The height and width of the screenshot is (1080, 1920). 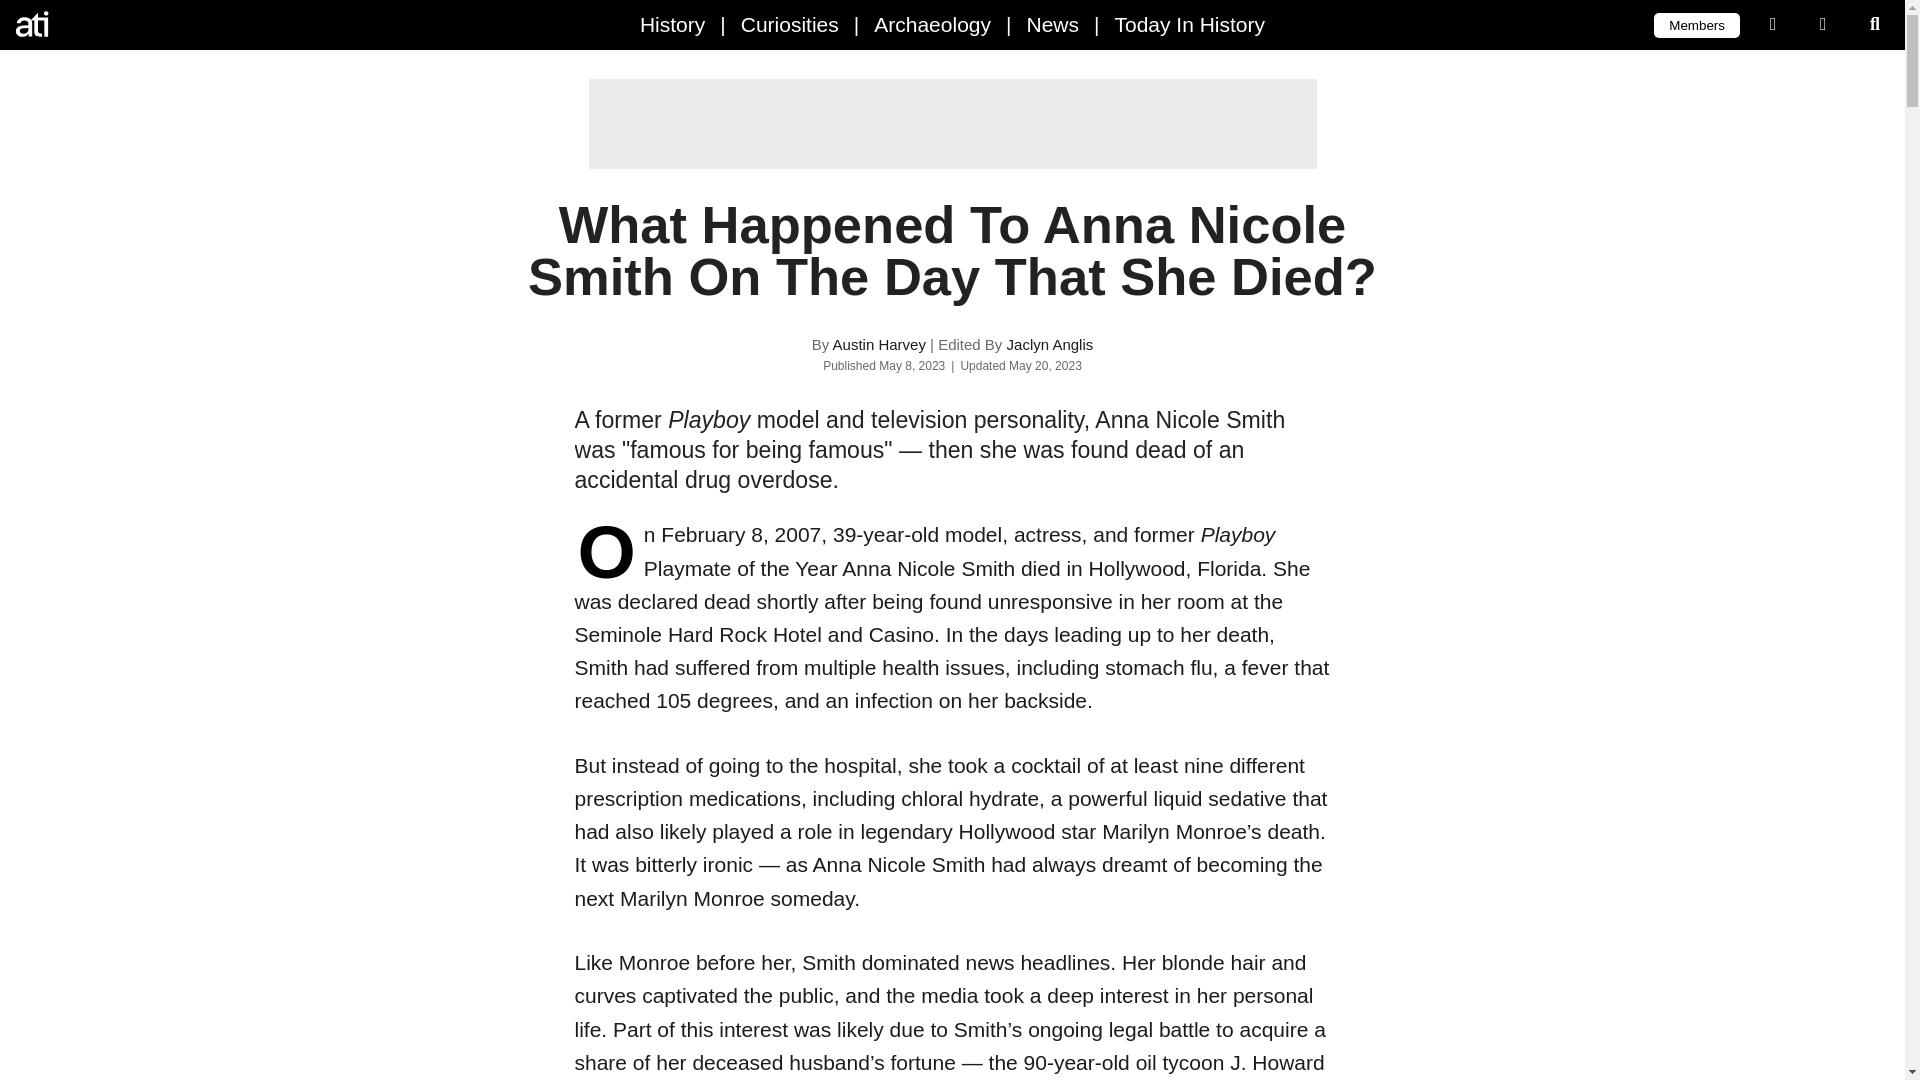 I want to click on History, so click(x=672, y=24).